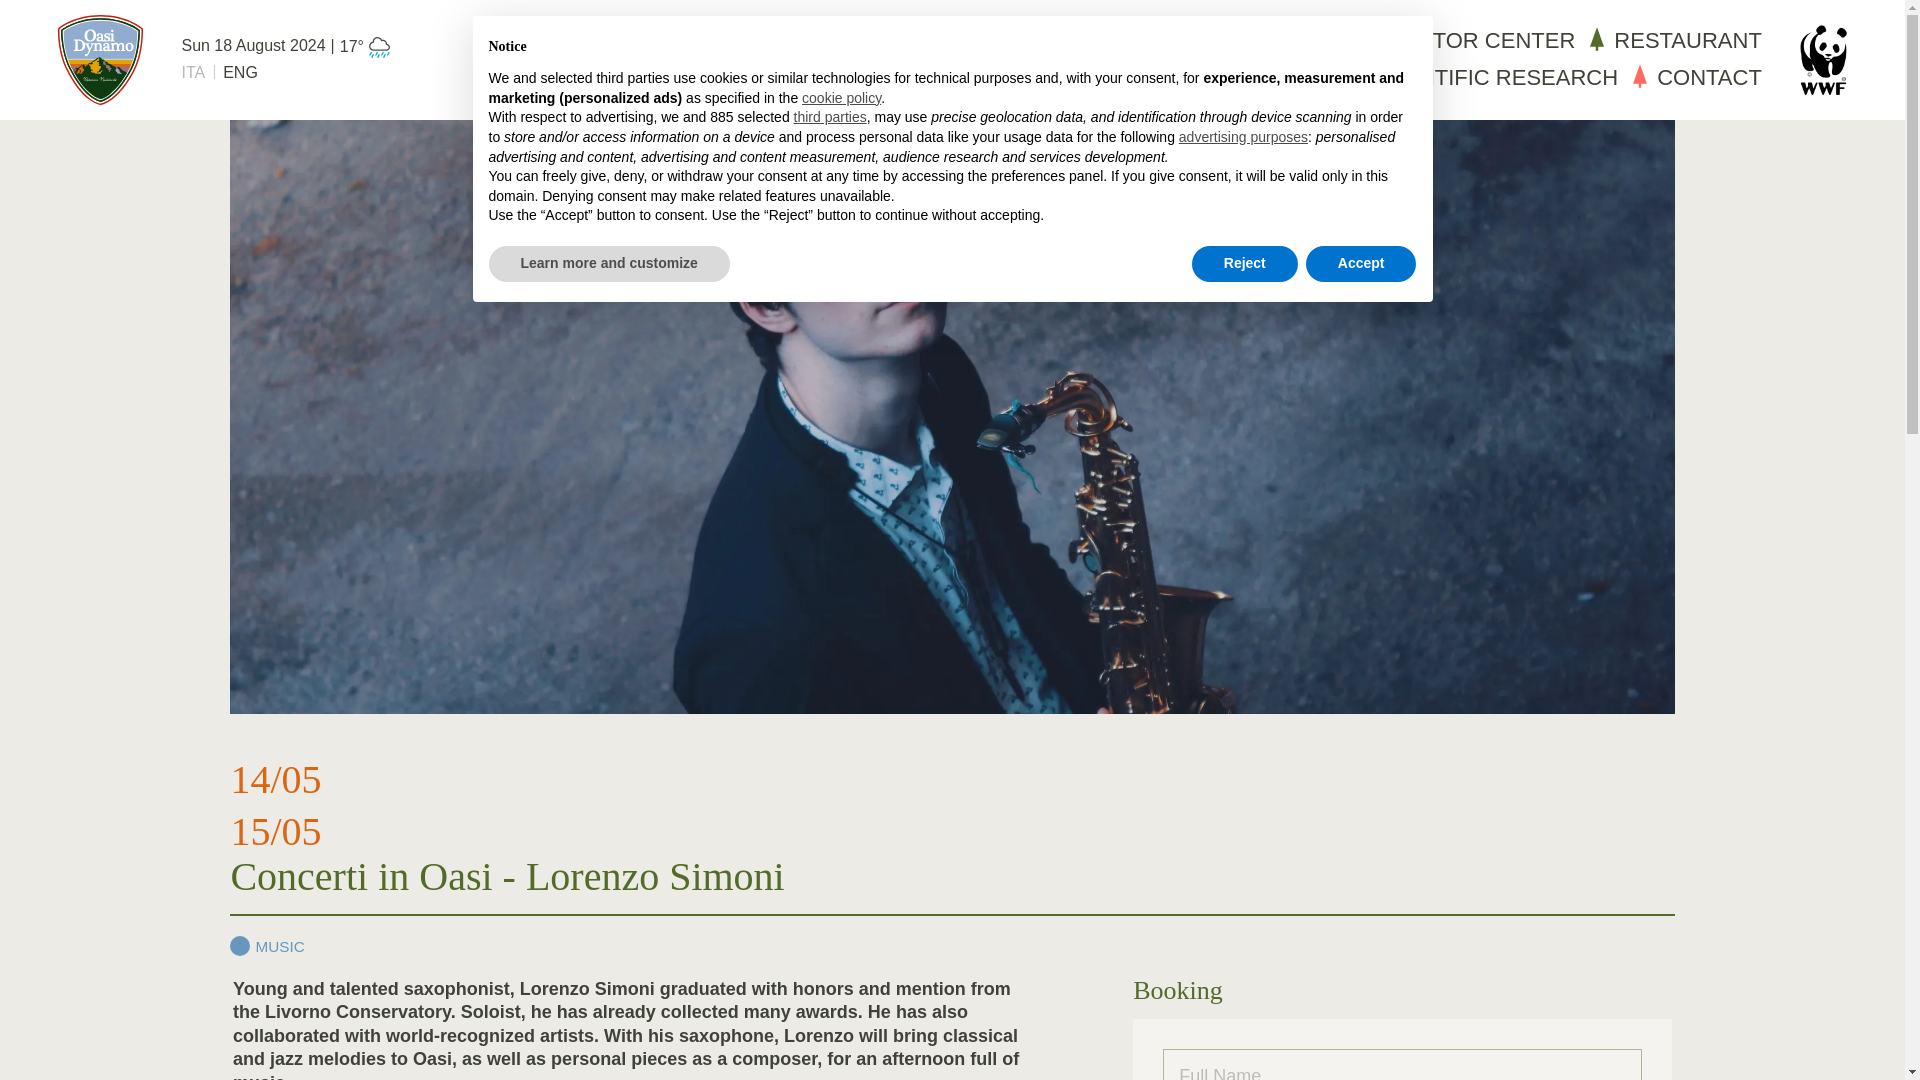 The width and height of the screenshot is (1920, 1080). What do you see at coordinates (192, 73) in the screenshot?
I see `ITA` at bounding box center [192, 73].